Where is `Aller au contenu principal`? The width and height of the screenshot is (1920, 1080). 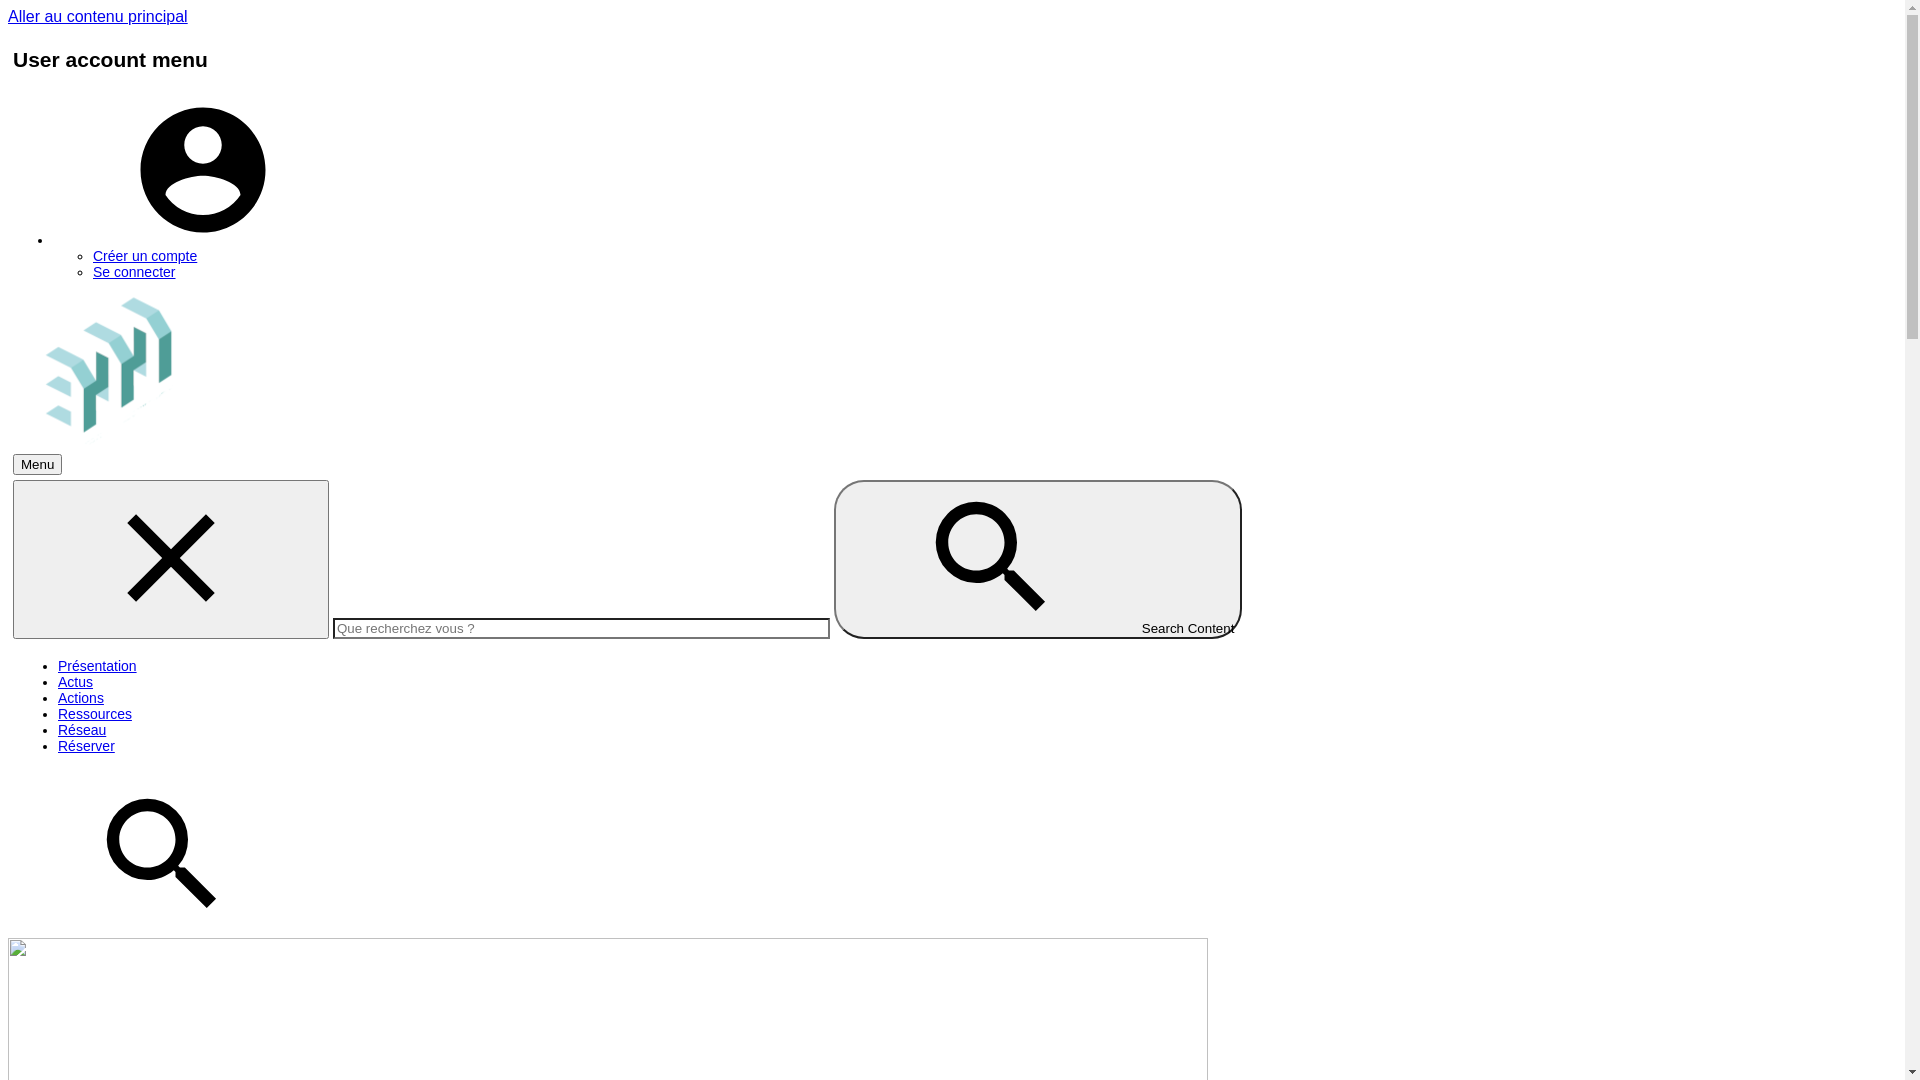 Aller au contenu principal is located at coordinates (98, 16).